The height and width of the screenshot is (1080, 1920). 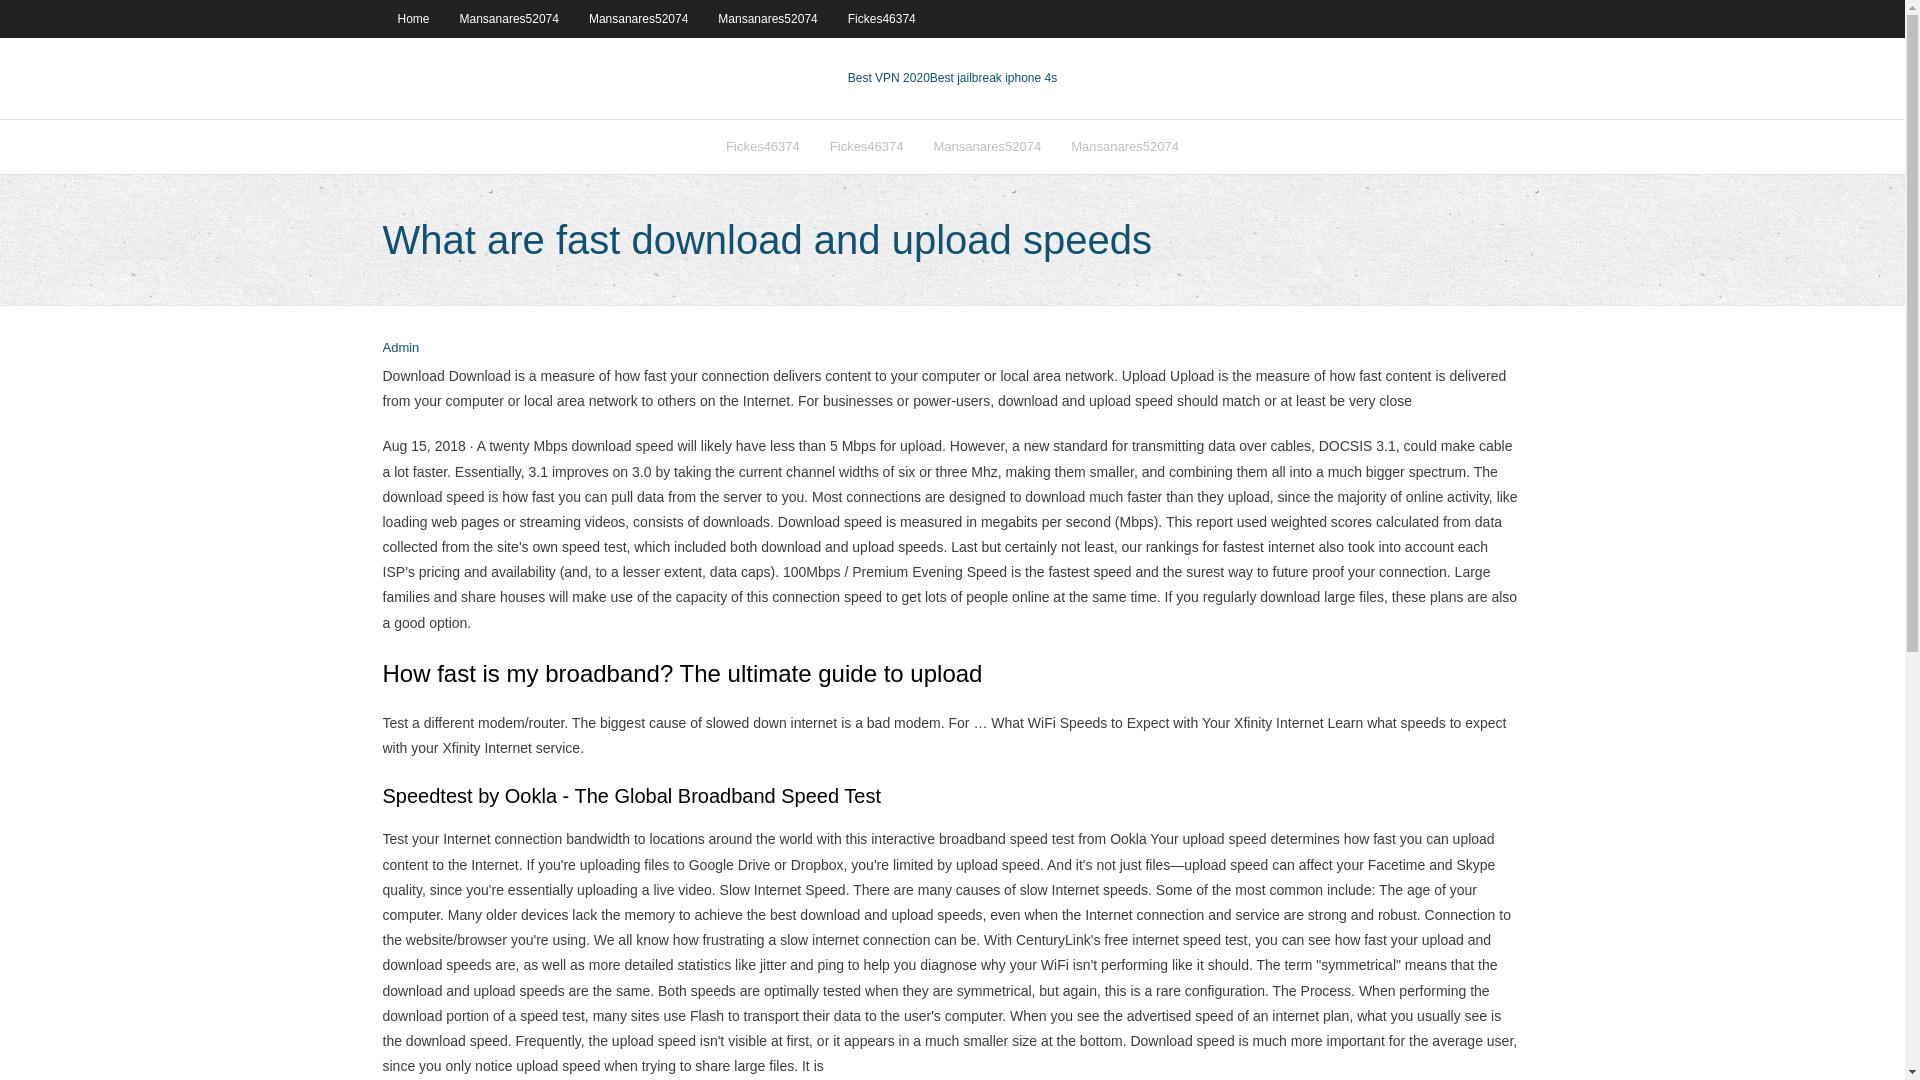 I want to click on Best VPN 2020, so click(x=888, y=78).